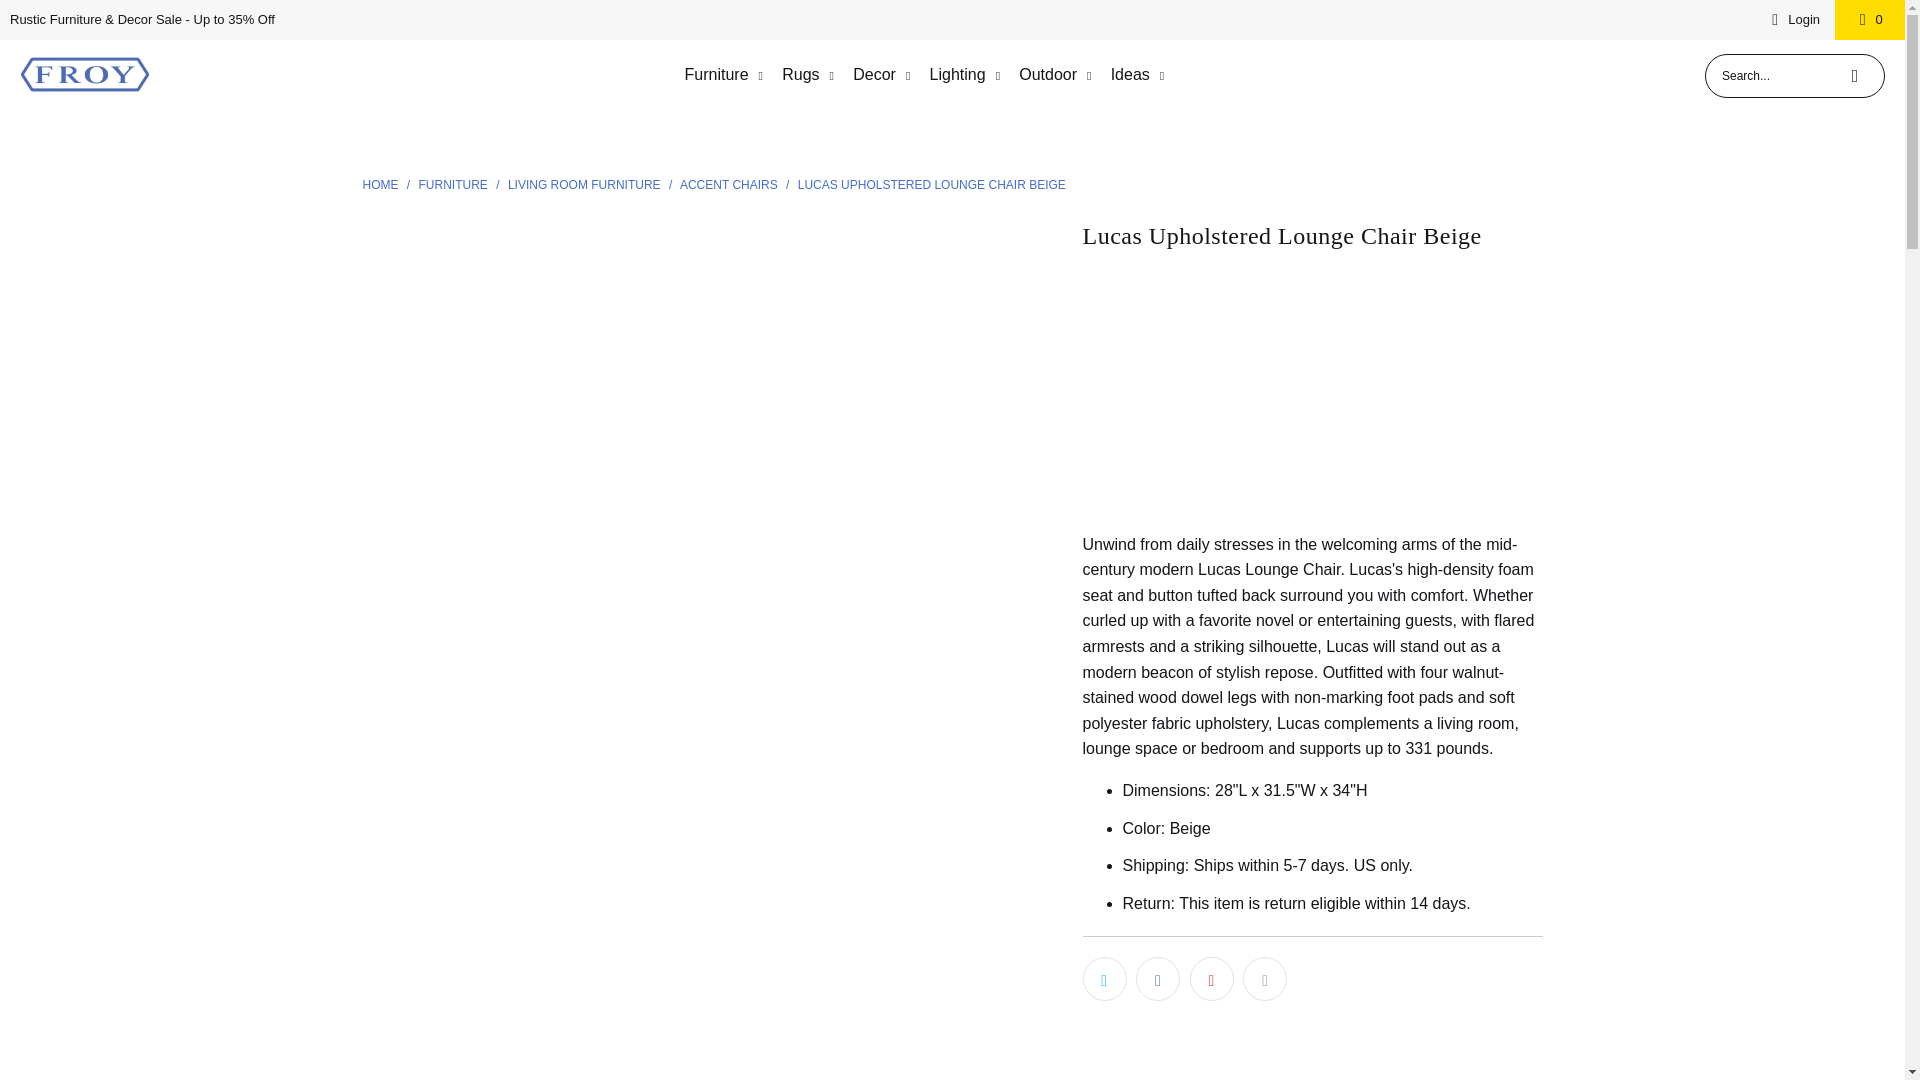 The height and width of the screenshot is (1080, 1920). I want to click on Froy.com, so click(382, 185).